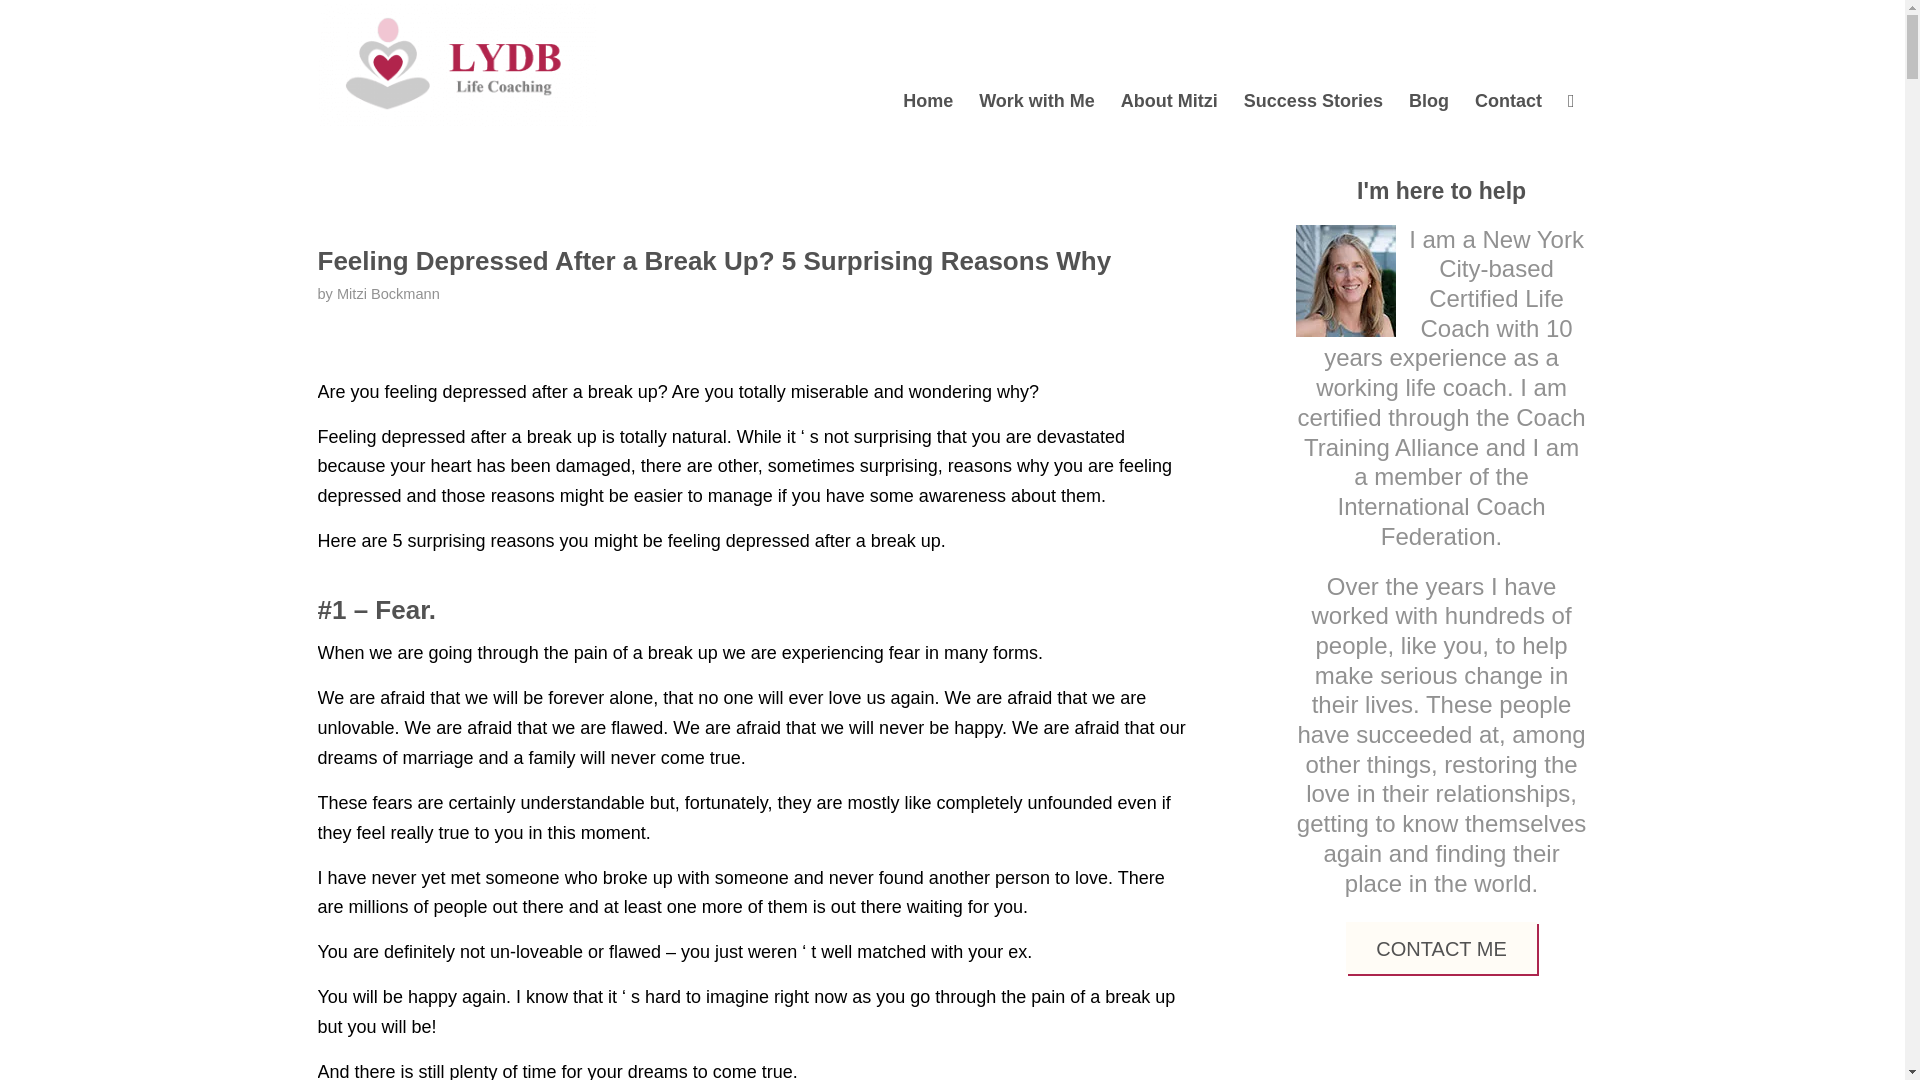 This screenshot has height=1080, width=1920. What do you see at coordinates (388, 294) in the screenshot?
I see `Posts by Mitzi Bockmann` at bounding box center [388, 294].